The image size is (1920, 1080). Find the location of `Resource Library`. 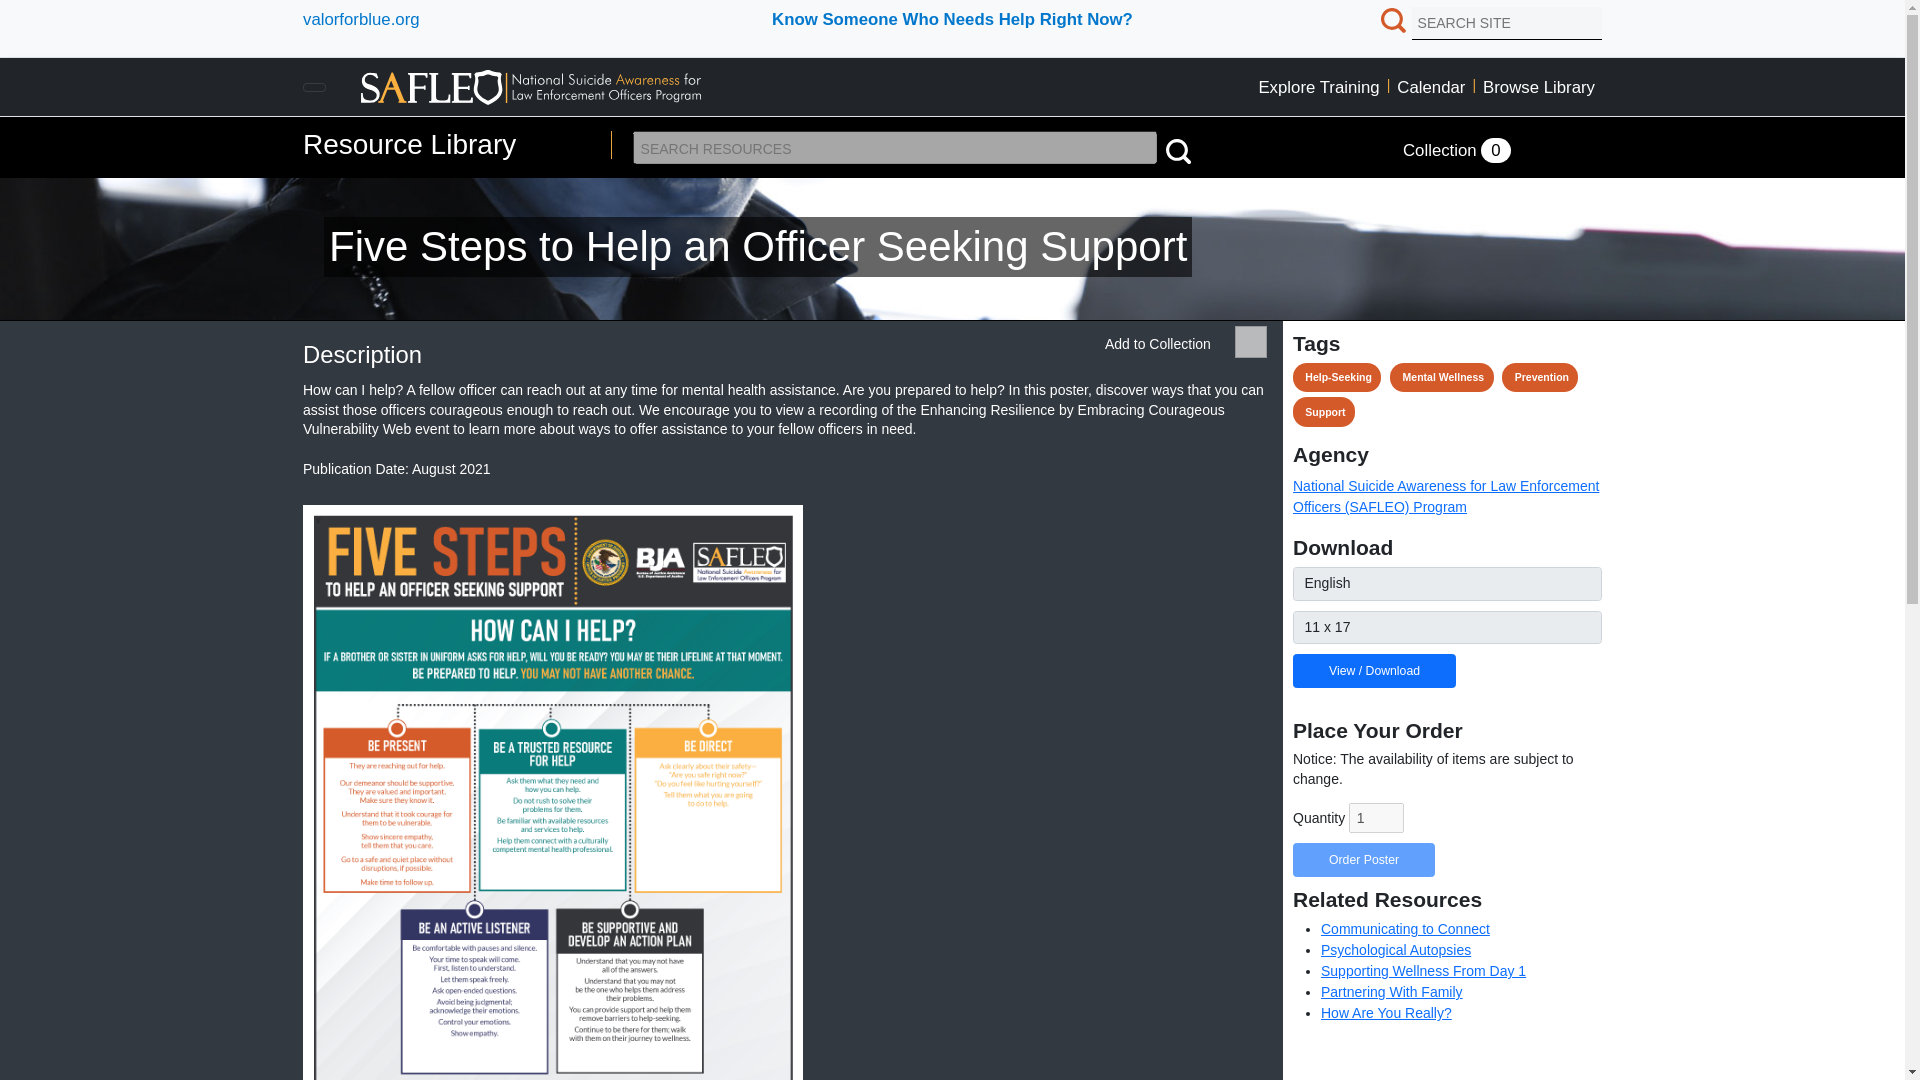

Resource Library is located at coordinates (410, 144).